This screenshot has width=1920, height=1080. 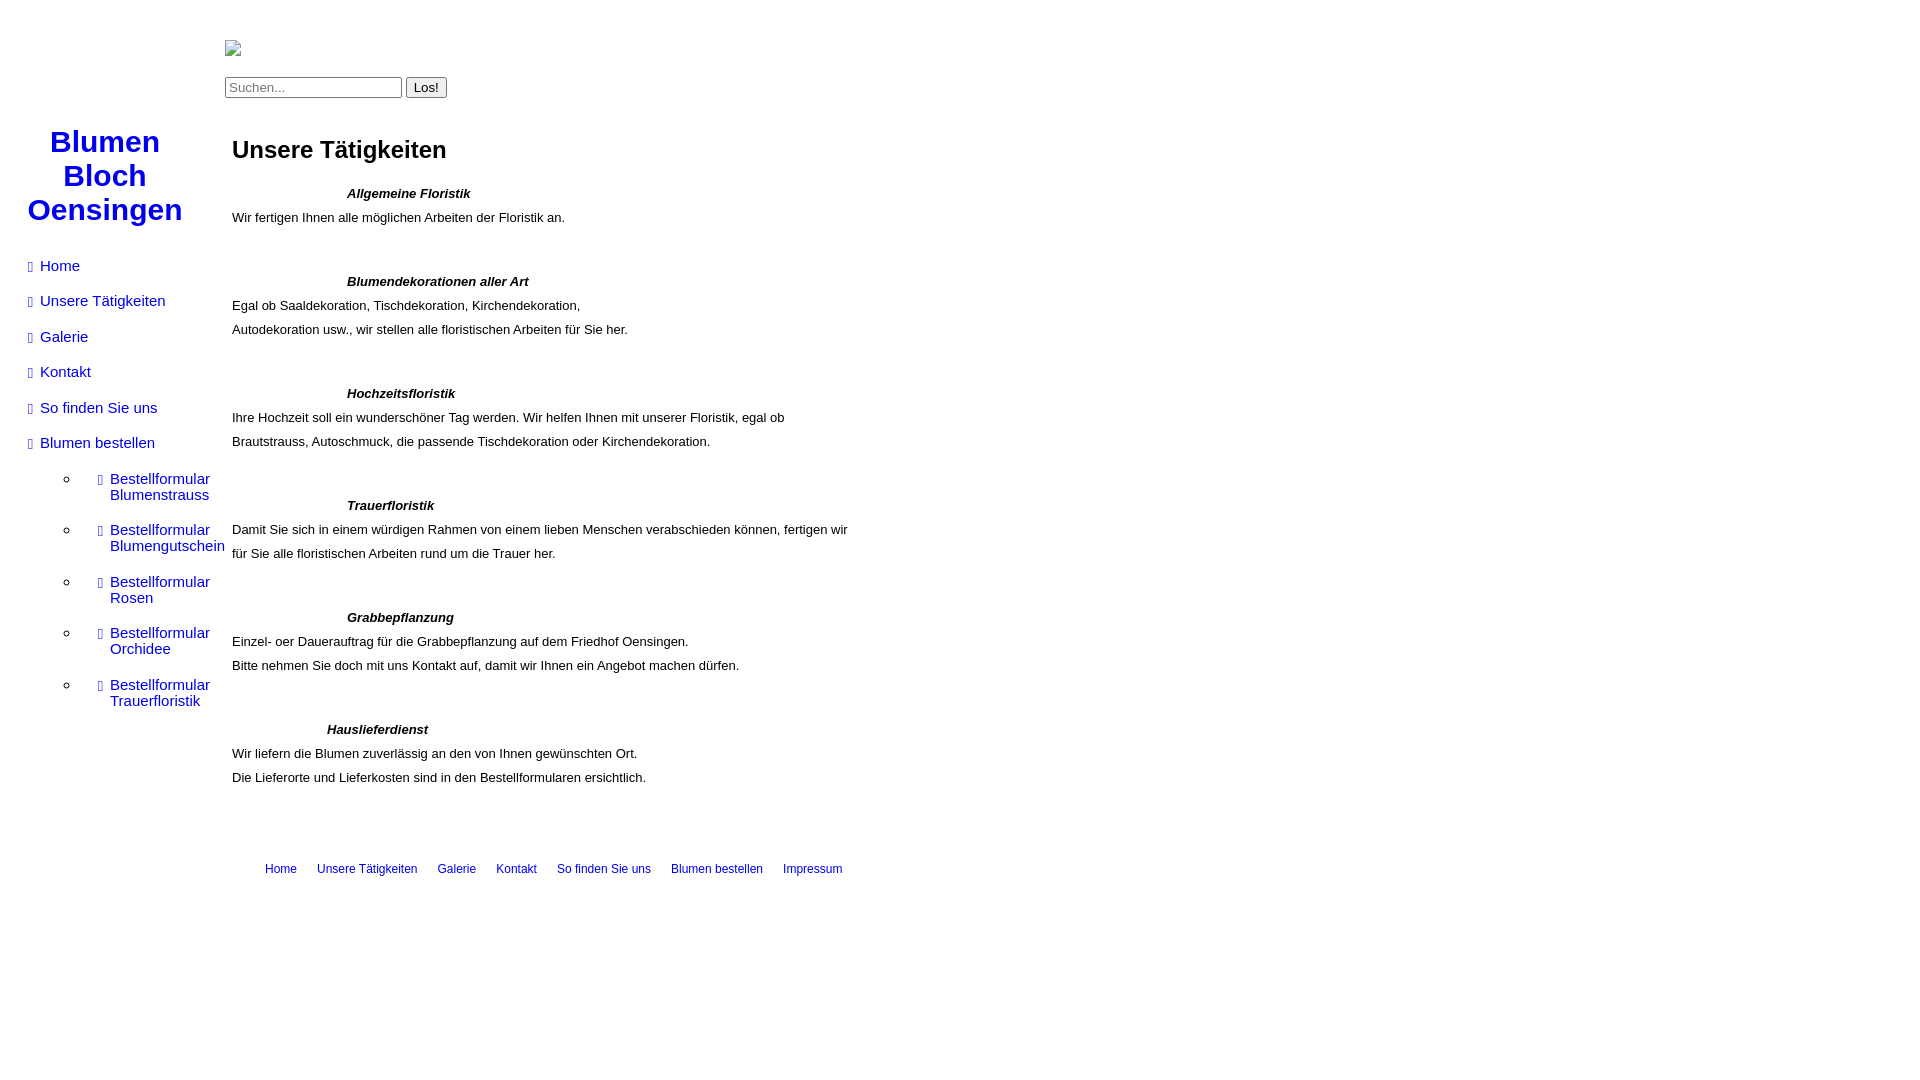 What do you see at coordinates (114, 266) in the screenshot?
I see `Home` at bounding box center [114, 266].